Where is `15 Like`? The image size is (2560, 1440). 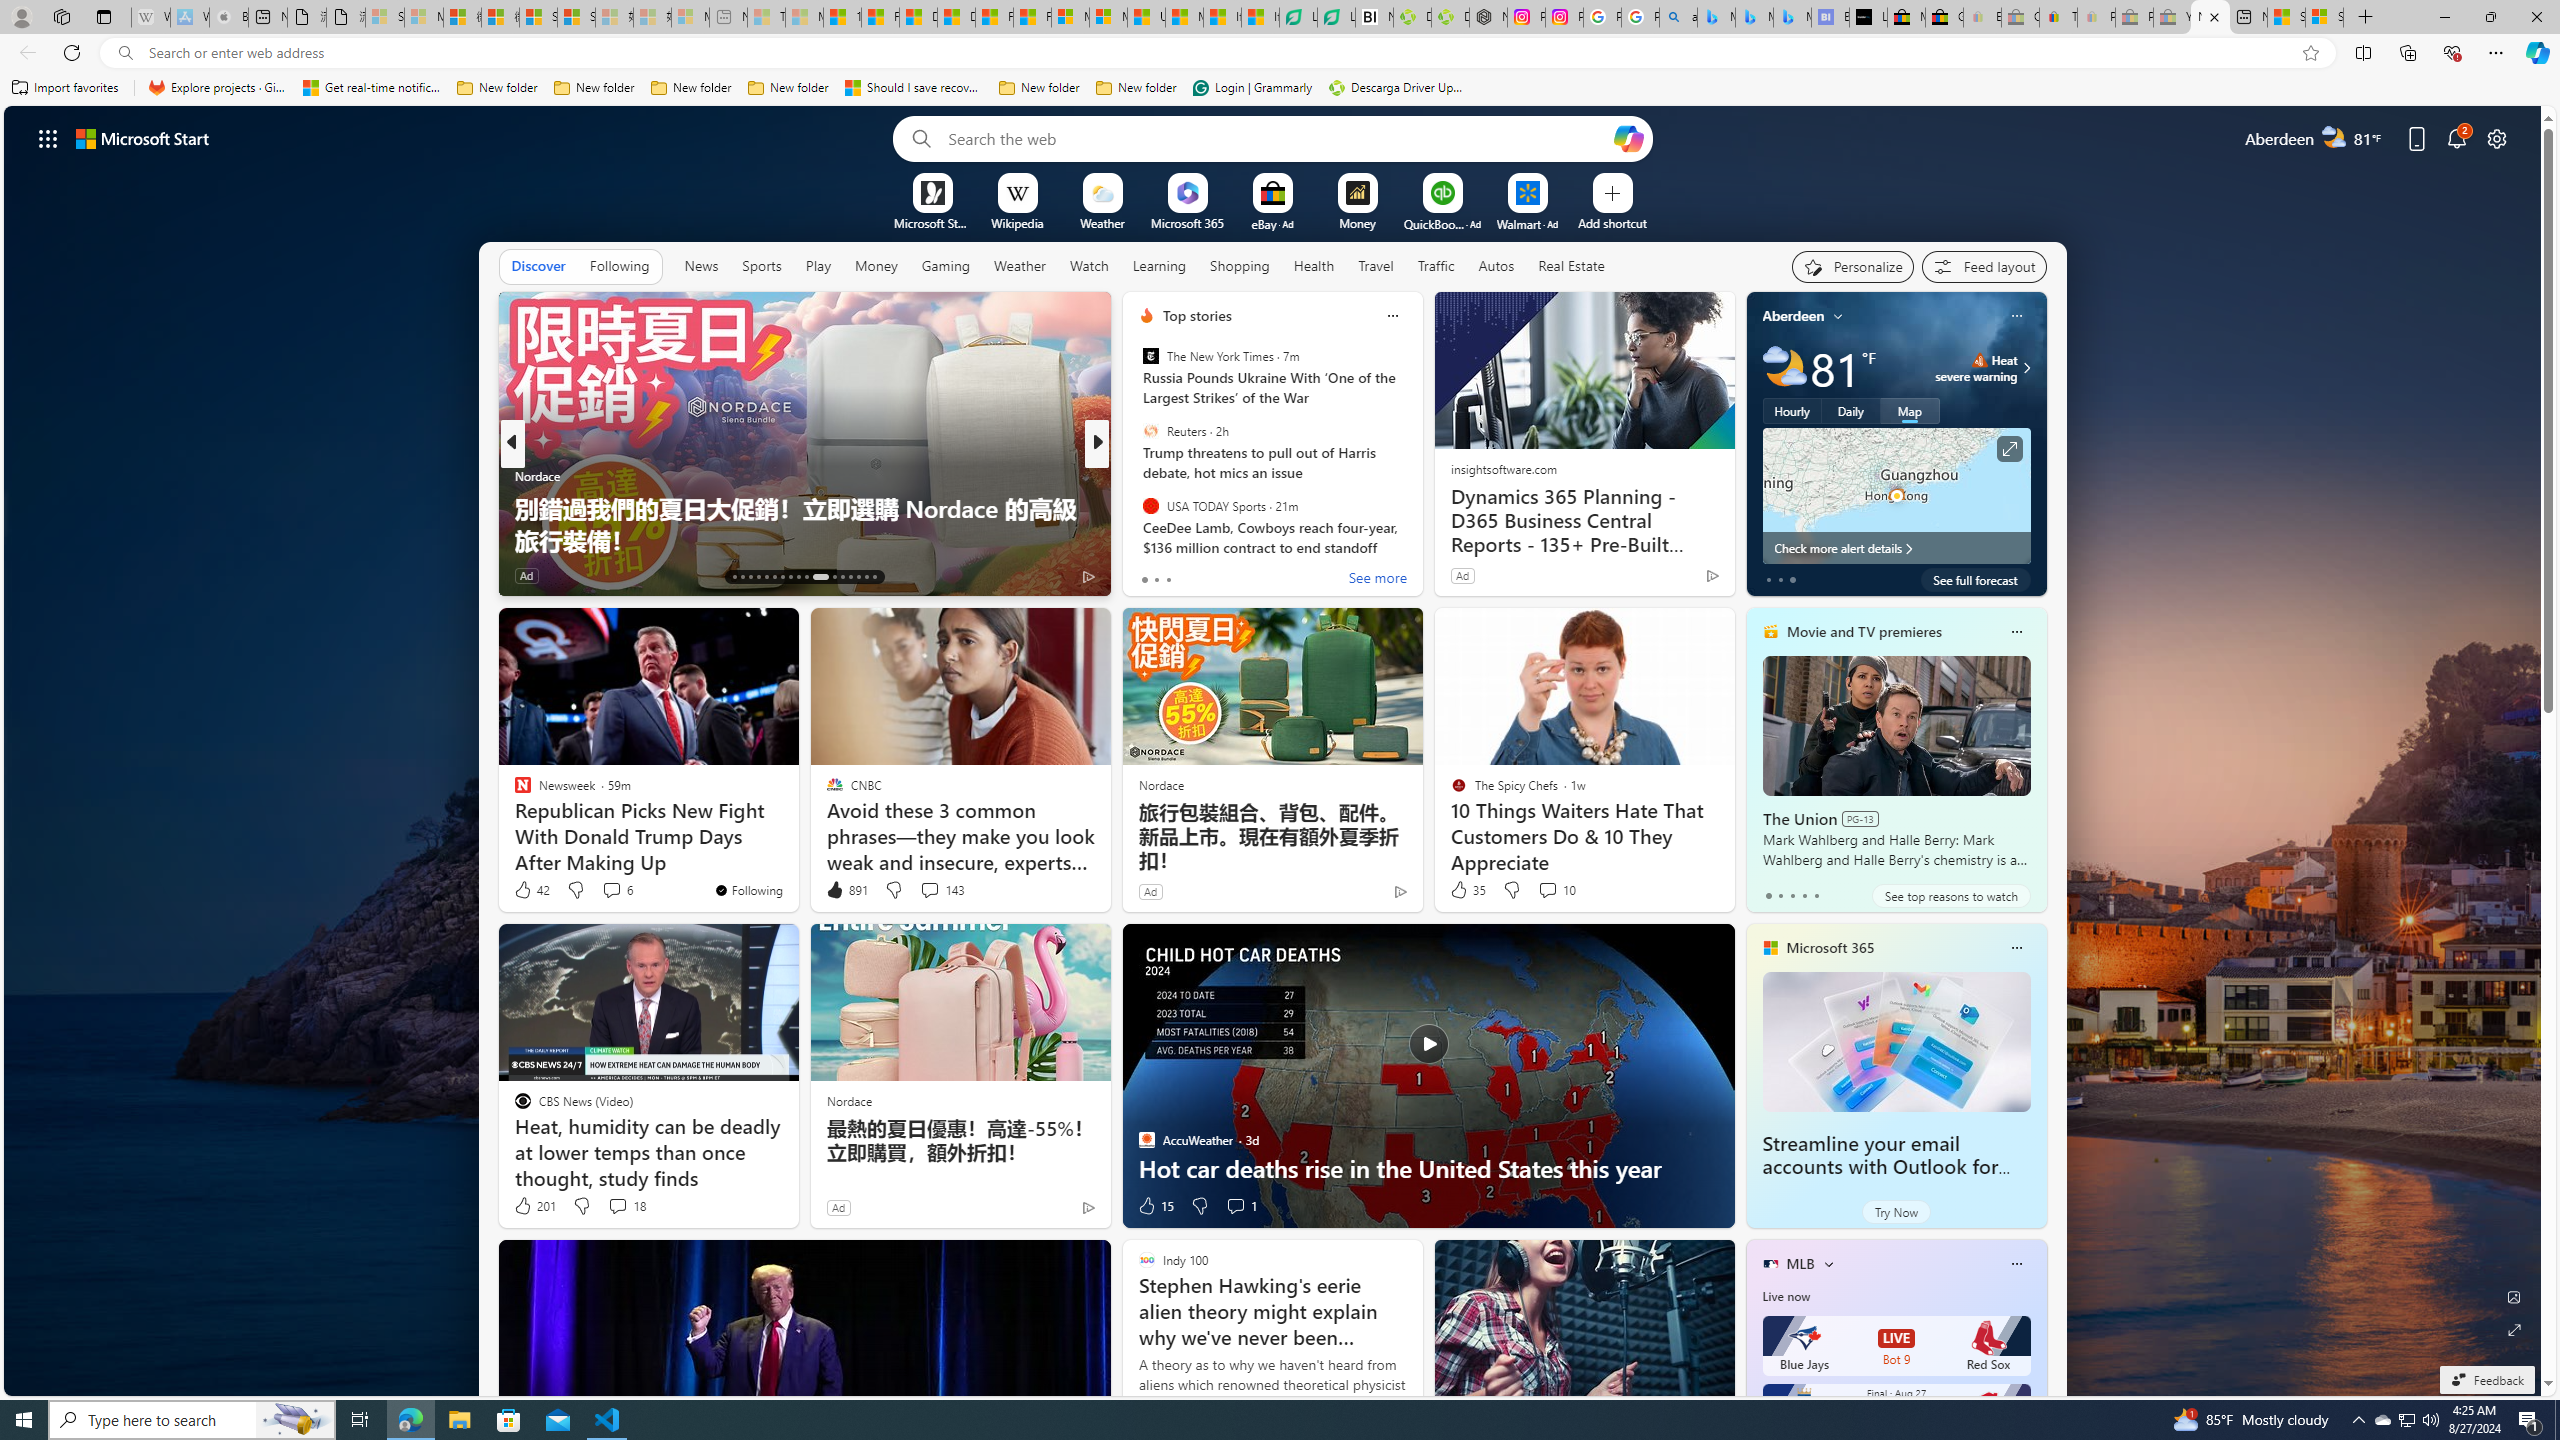
15 Like is located at coordinates (1155, 1206).